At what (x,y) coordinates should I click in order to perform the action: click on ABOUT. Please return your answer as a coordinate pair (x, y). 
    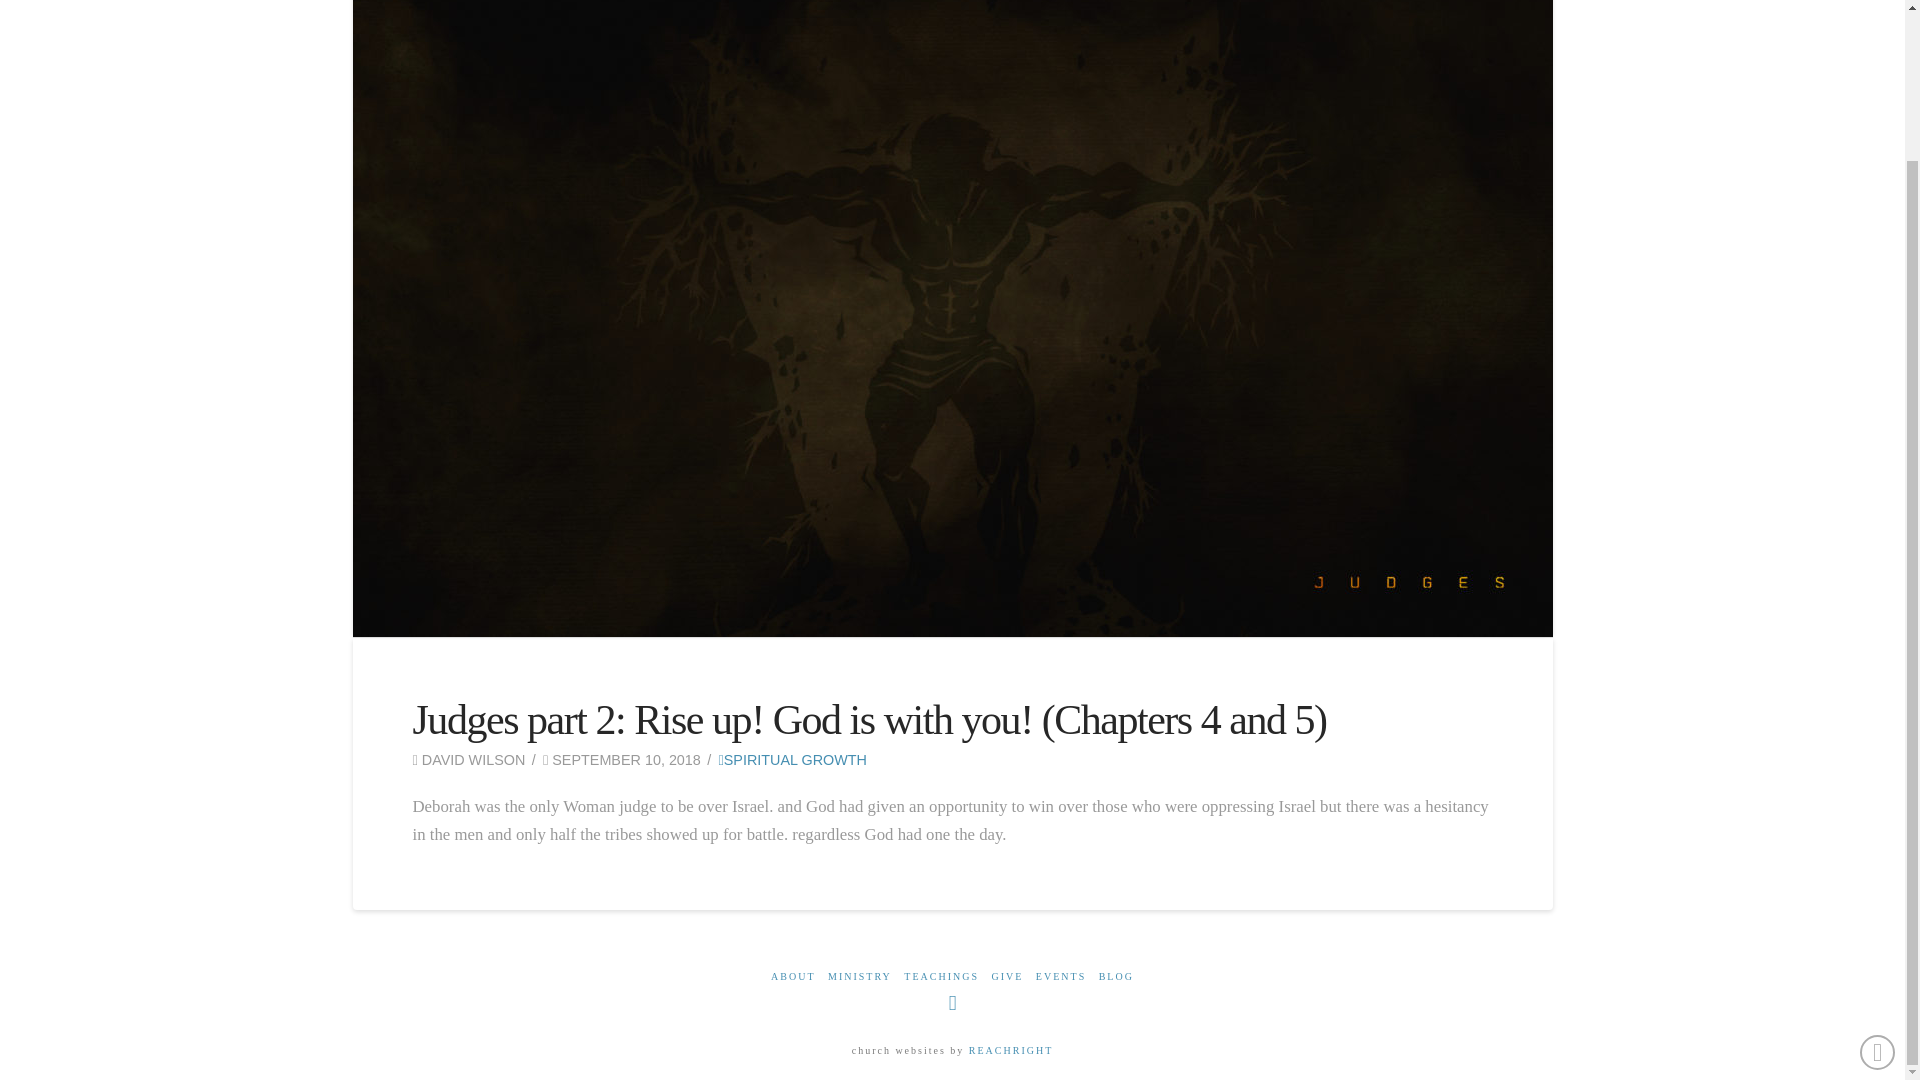
    Looking at the image, I should click on (792, 976).